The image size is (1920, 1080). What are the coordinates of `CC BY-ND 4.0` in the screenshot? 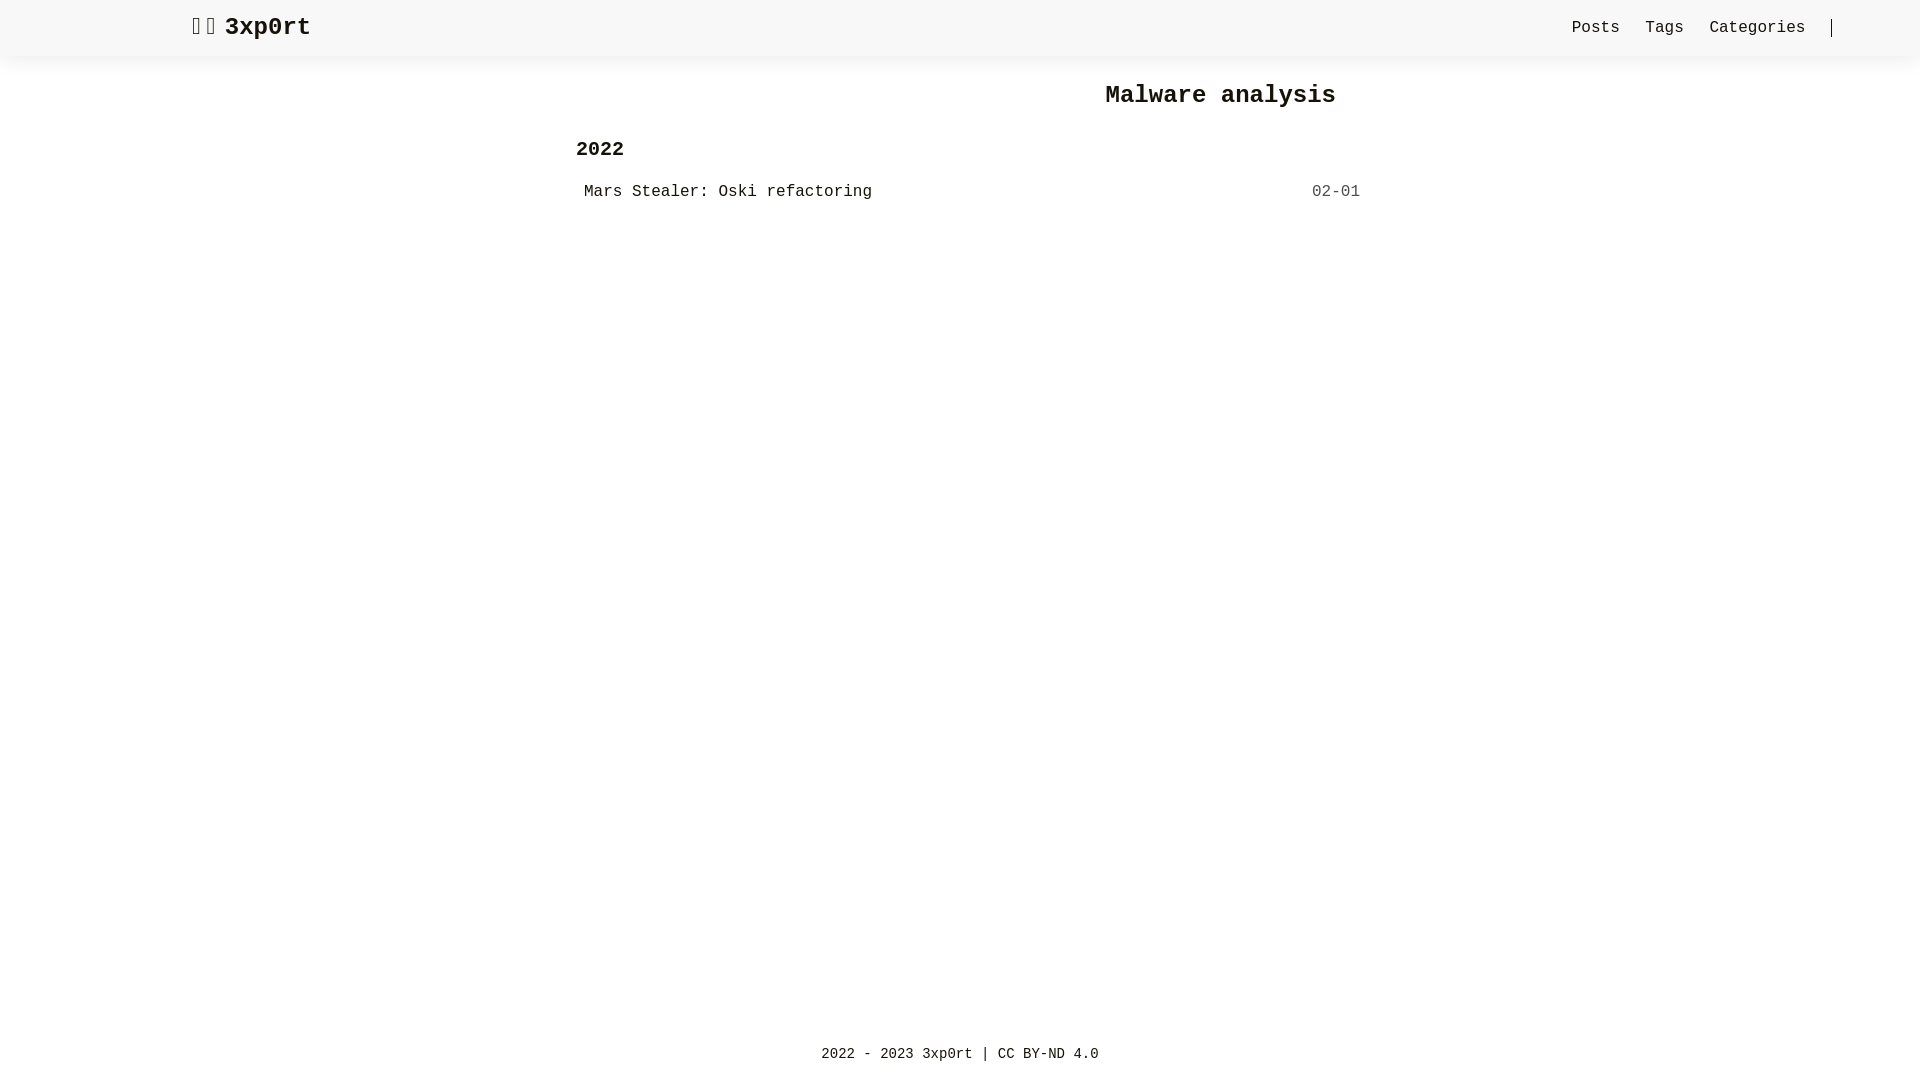 It's located at (1048, 1054).